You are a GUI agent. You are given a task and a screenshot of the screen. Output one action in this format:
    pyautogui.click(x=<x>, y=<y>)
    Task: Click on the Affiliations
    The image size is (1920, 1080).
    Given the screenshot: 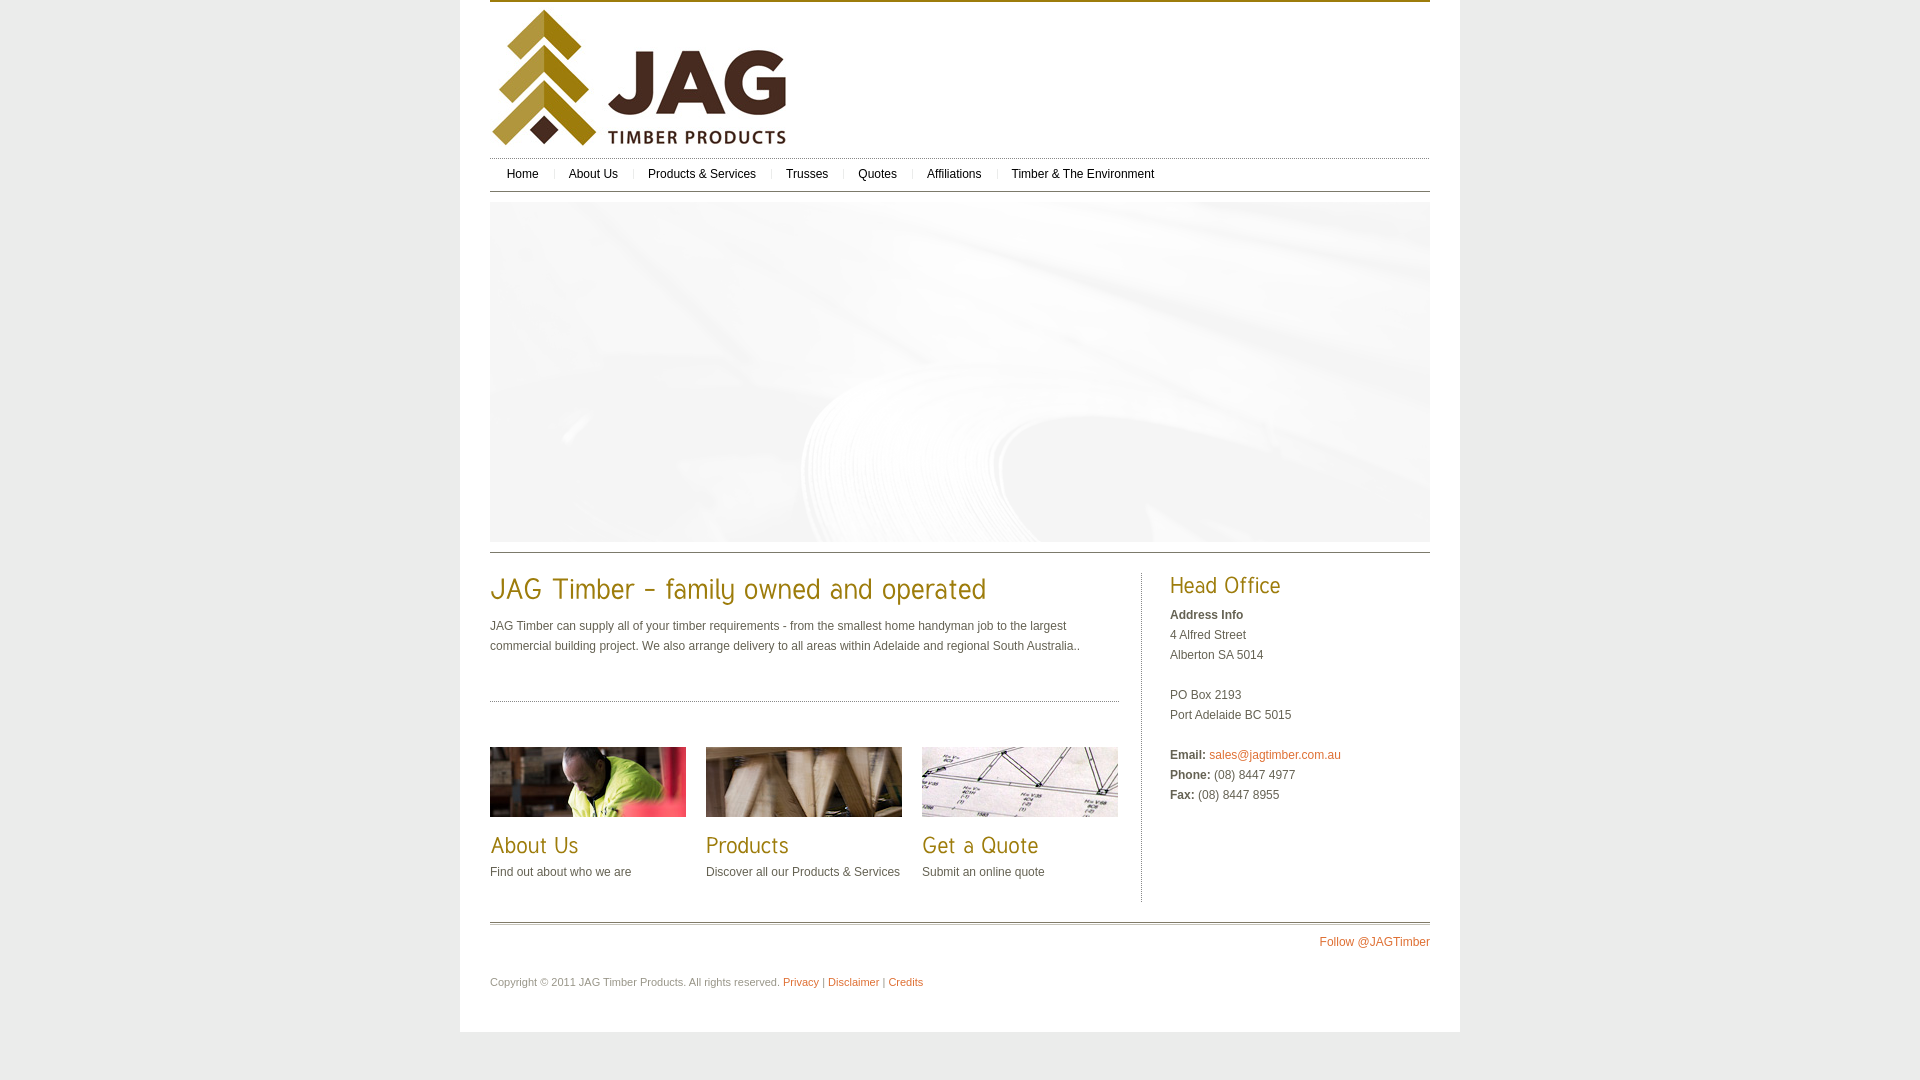 What is the action you would take?
    pyautogui.click(x=954, y=174)
    